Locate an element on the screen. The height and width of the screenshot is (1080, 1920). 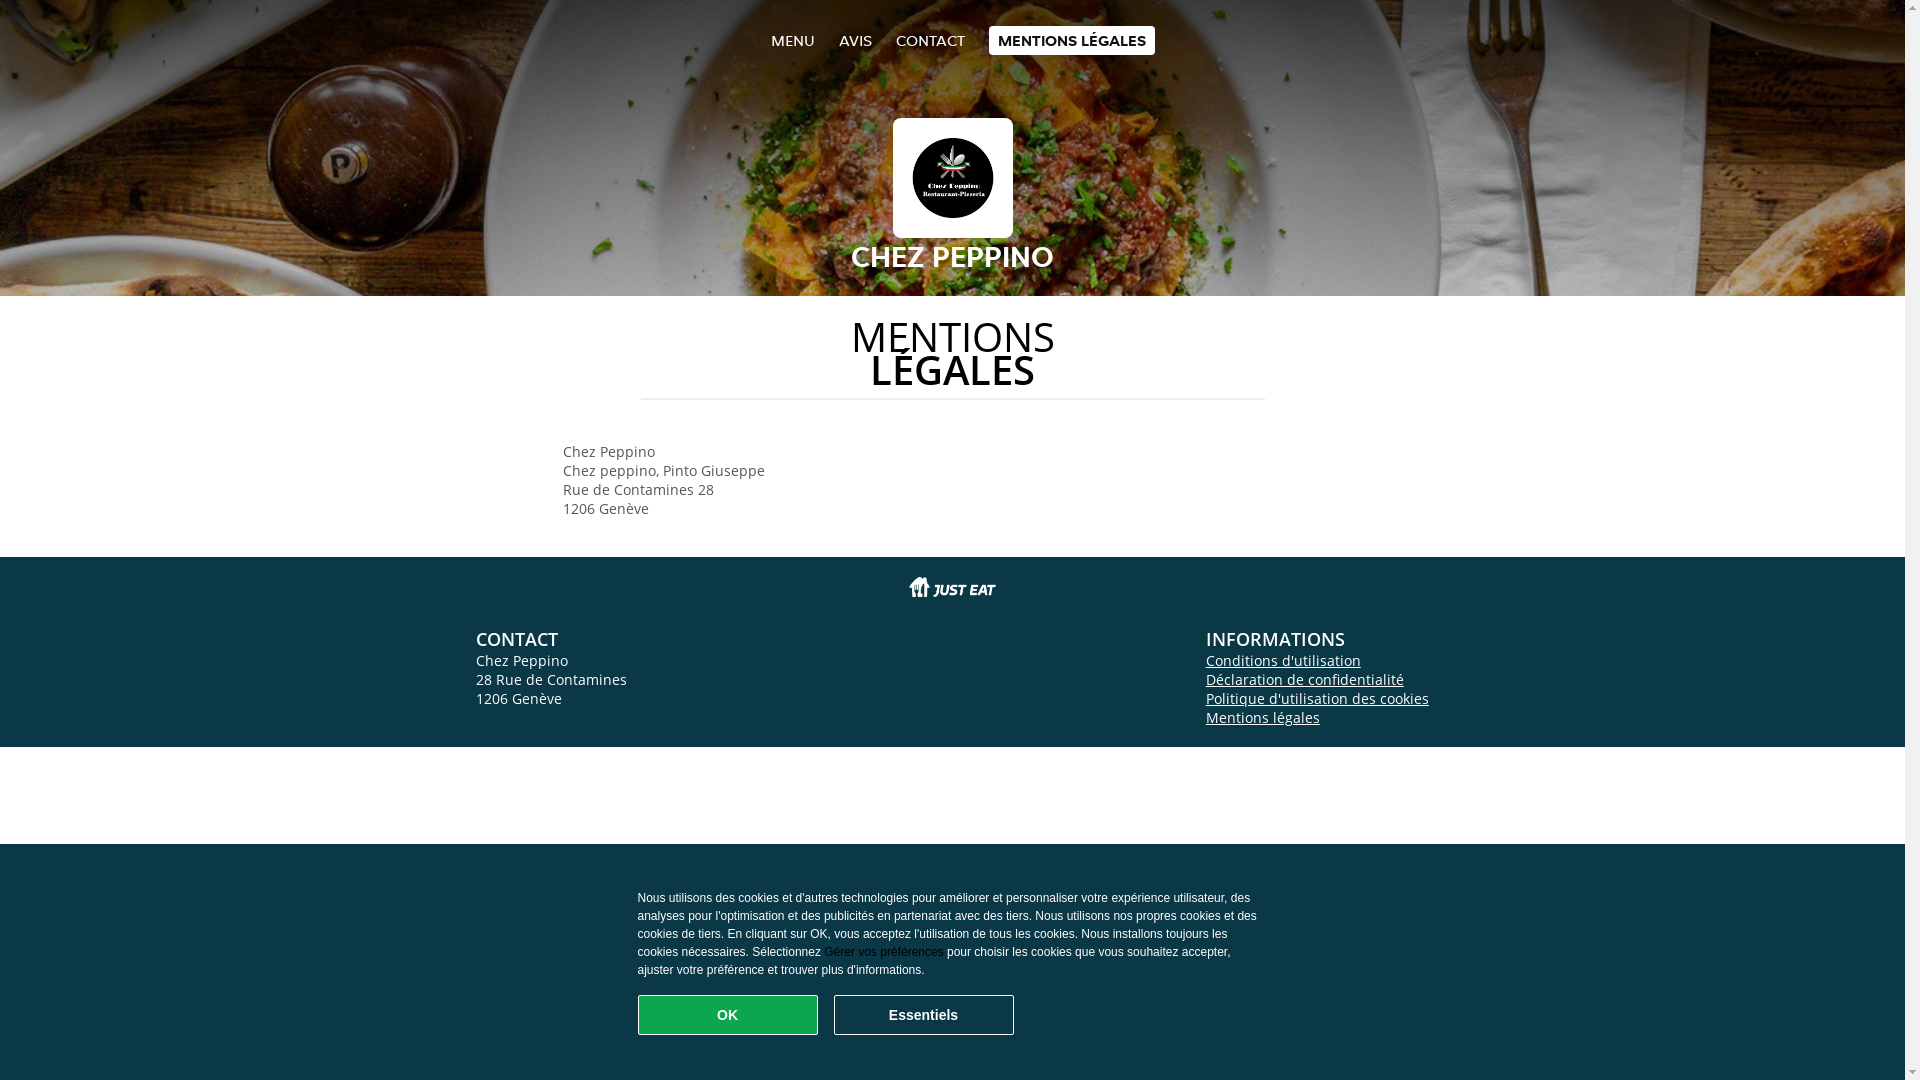
MENU is located at coordinates (792, 40).